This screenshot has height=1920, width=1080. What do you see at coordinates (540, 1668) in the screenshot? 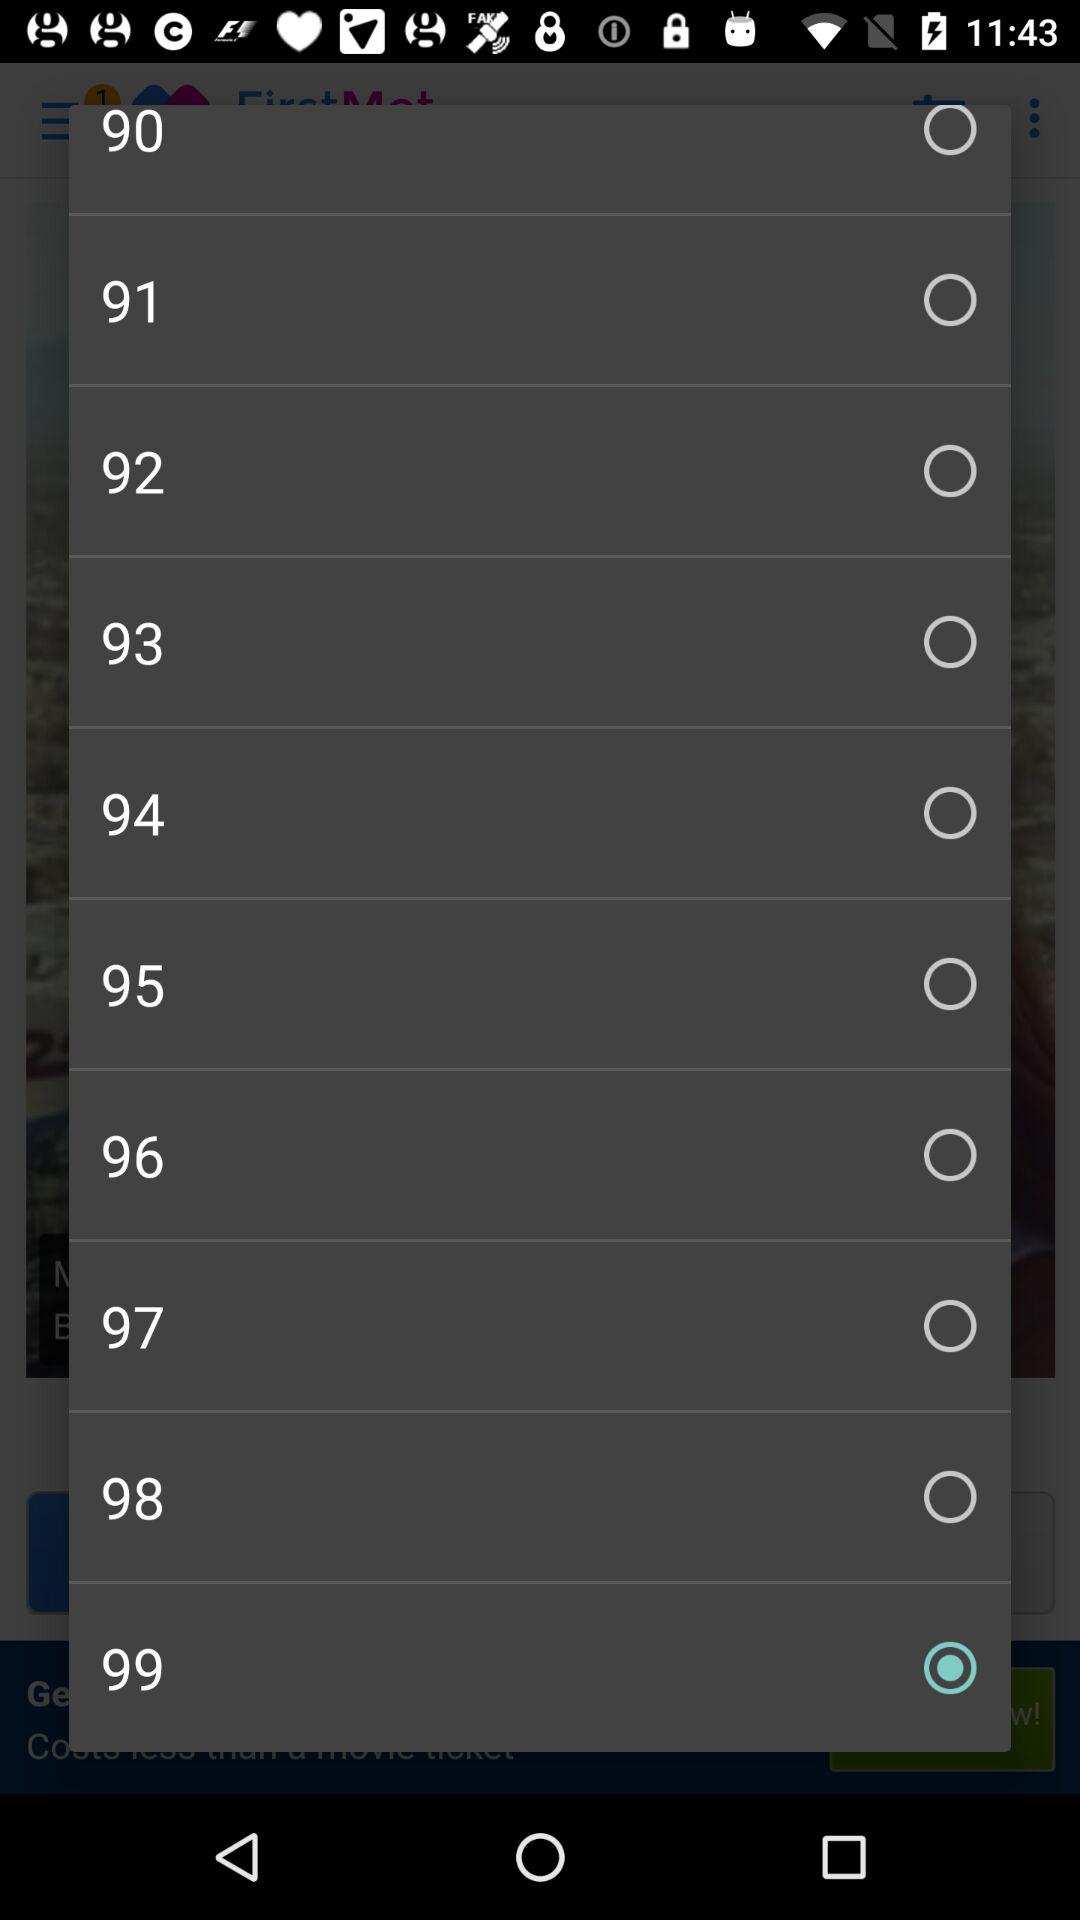
I see `press the 99 checkbox` at bounding box center [540, 1668].